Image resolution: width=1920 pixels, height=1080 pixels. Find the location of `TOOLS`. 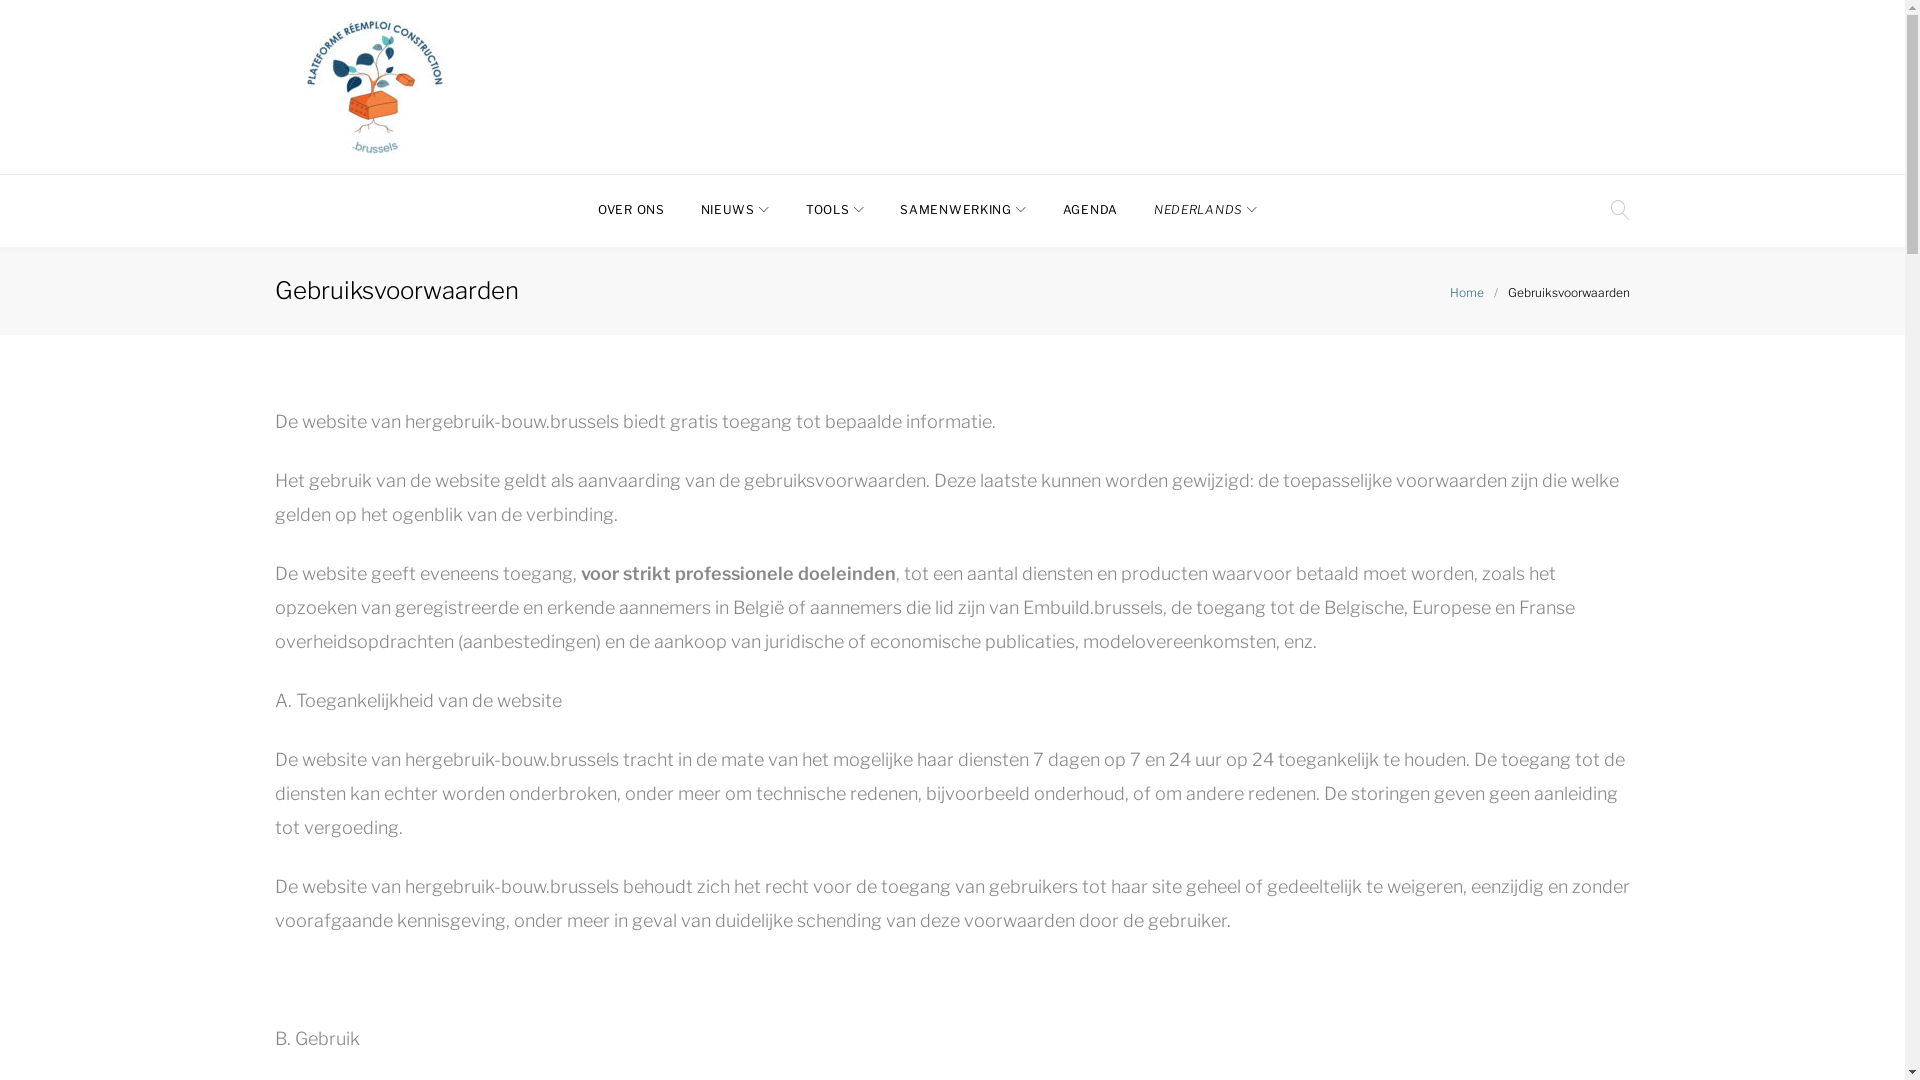

TOOLS is located at coordinates (836, 210).